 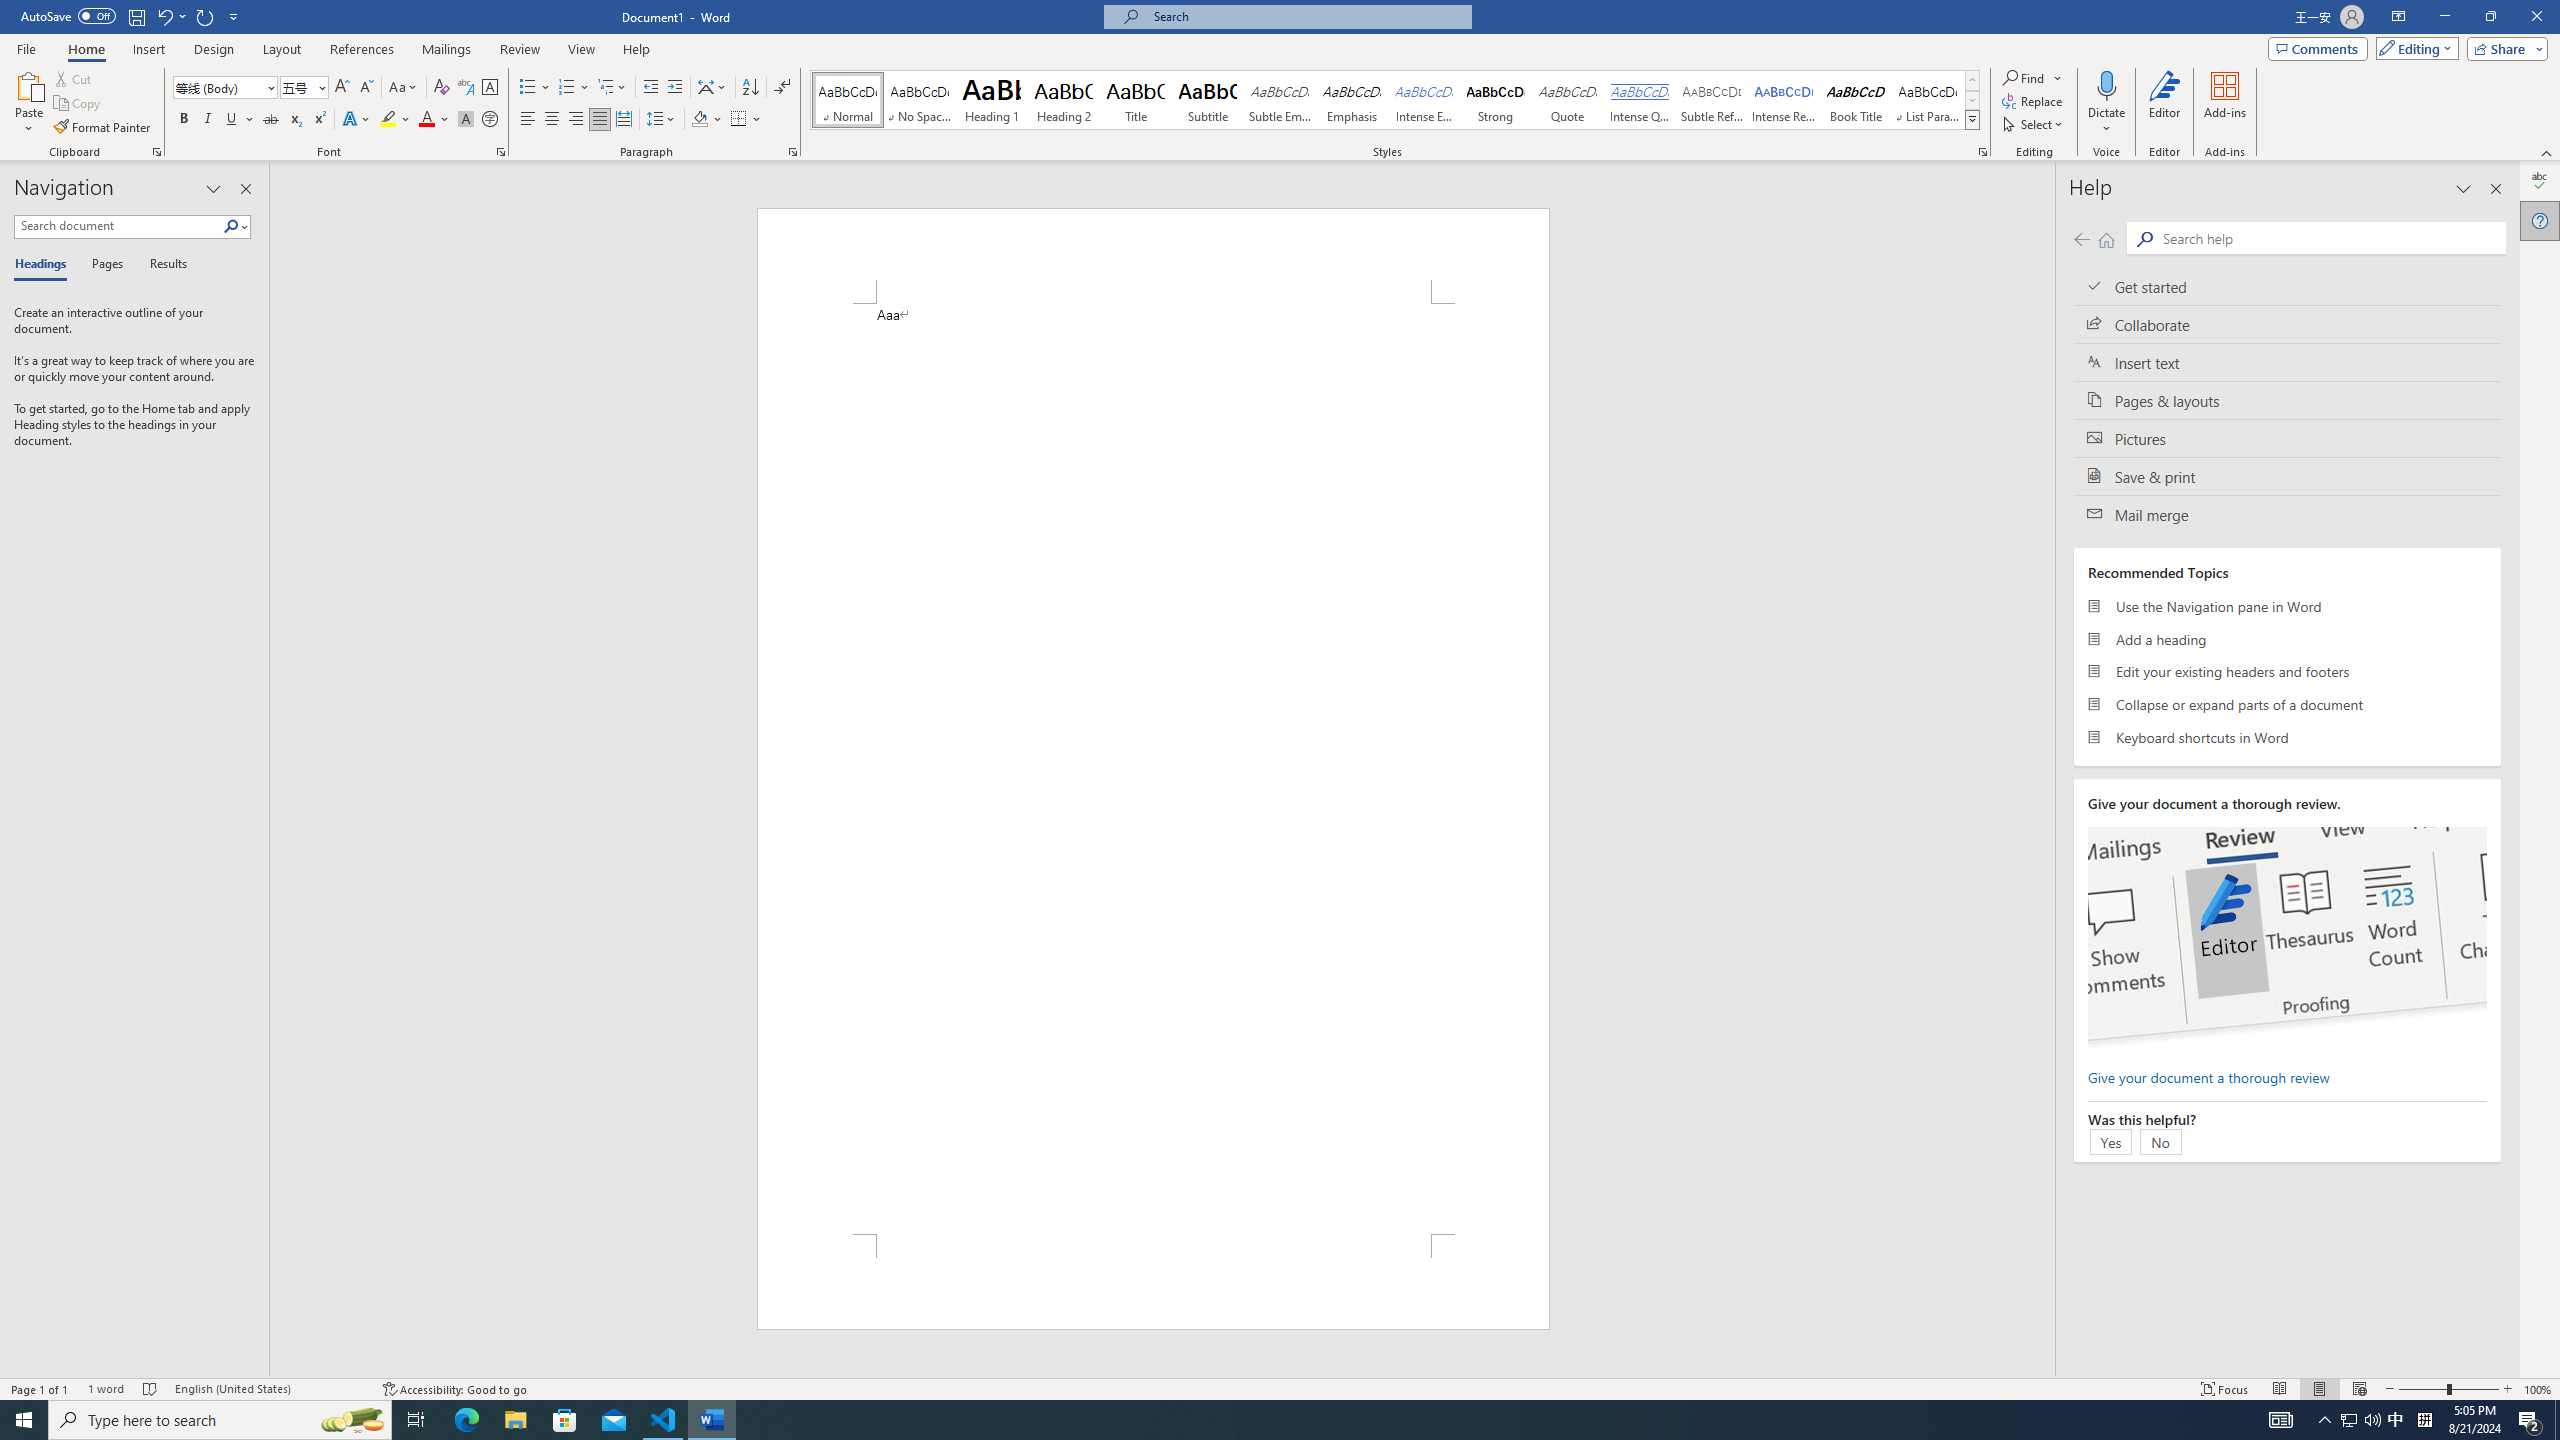 I want to click on Asian Layout, so click(x=712, y=88).